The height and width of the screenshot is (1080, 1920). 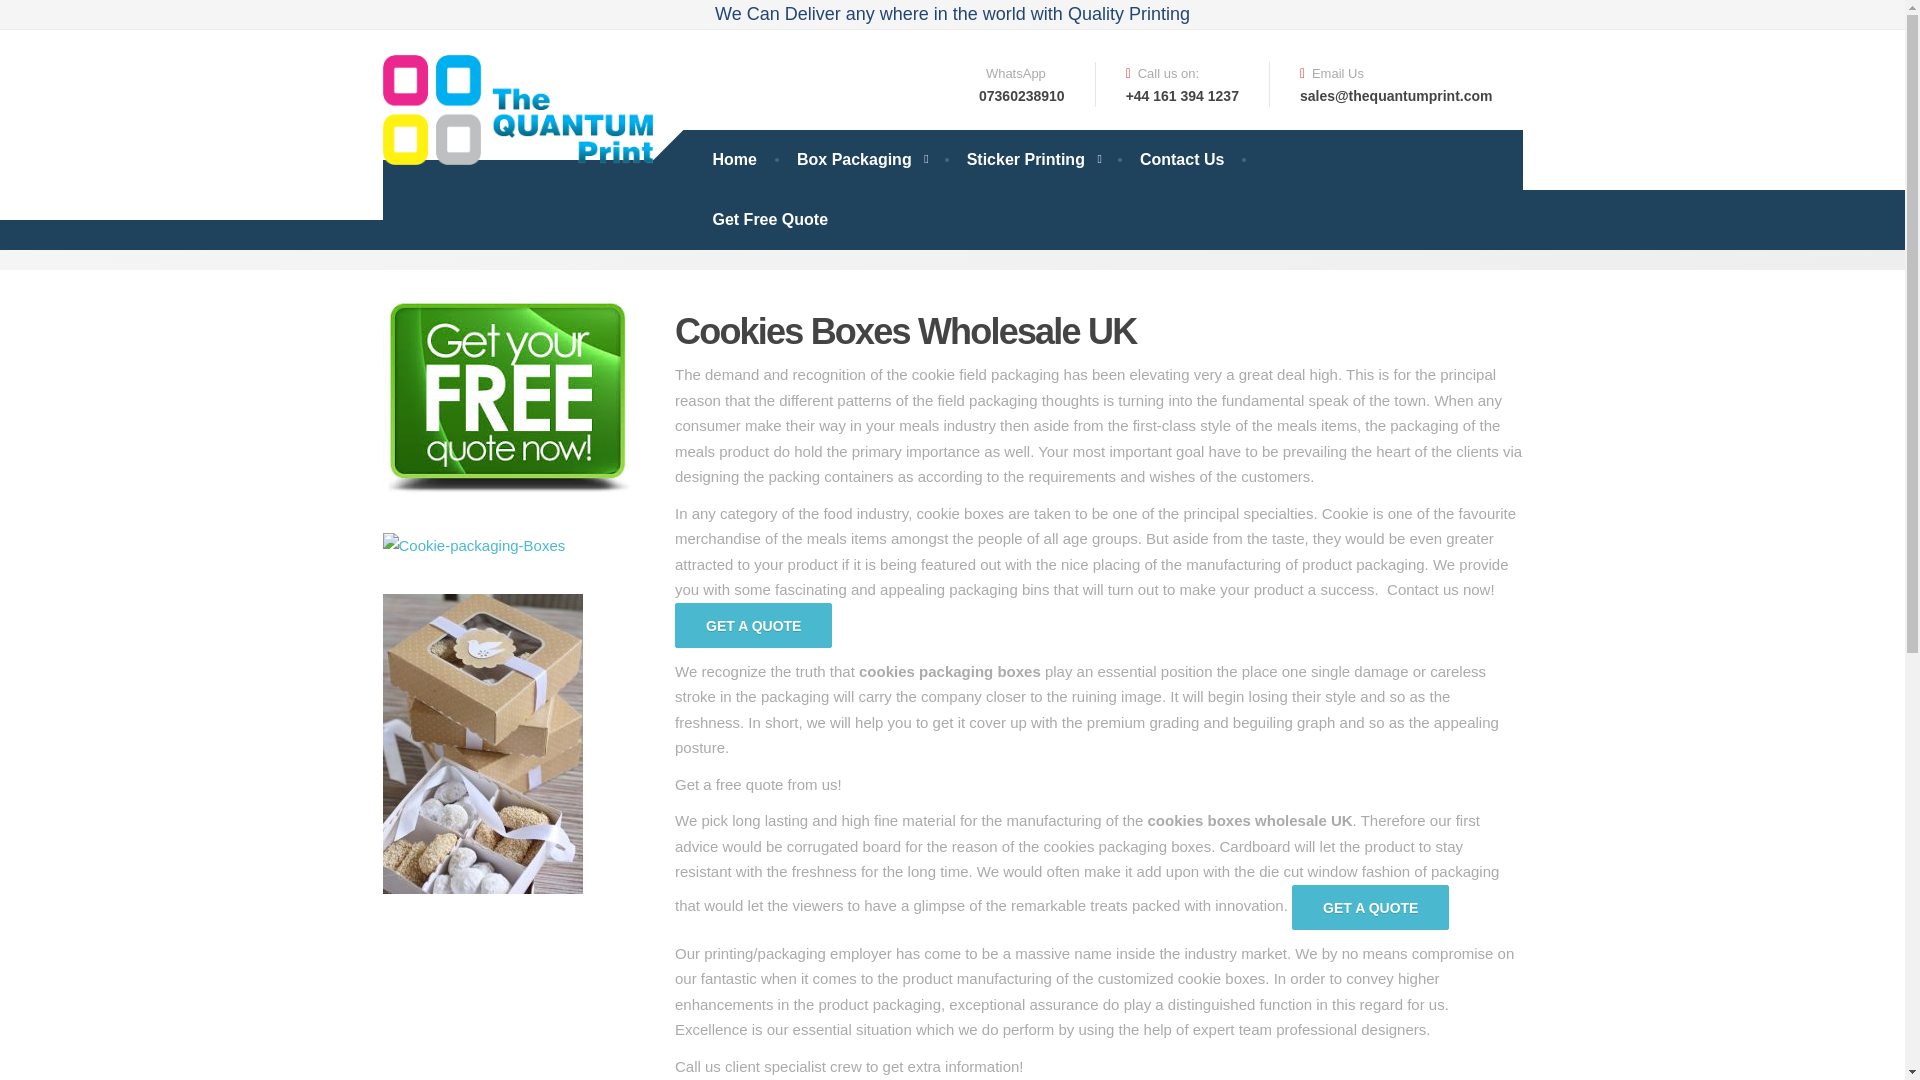 What do you see at coordinates (862, 160) in the screenshot?
I see `Sticker Printing` at bounding box center [862, 160].